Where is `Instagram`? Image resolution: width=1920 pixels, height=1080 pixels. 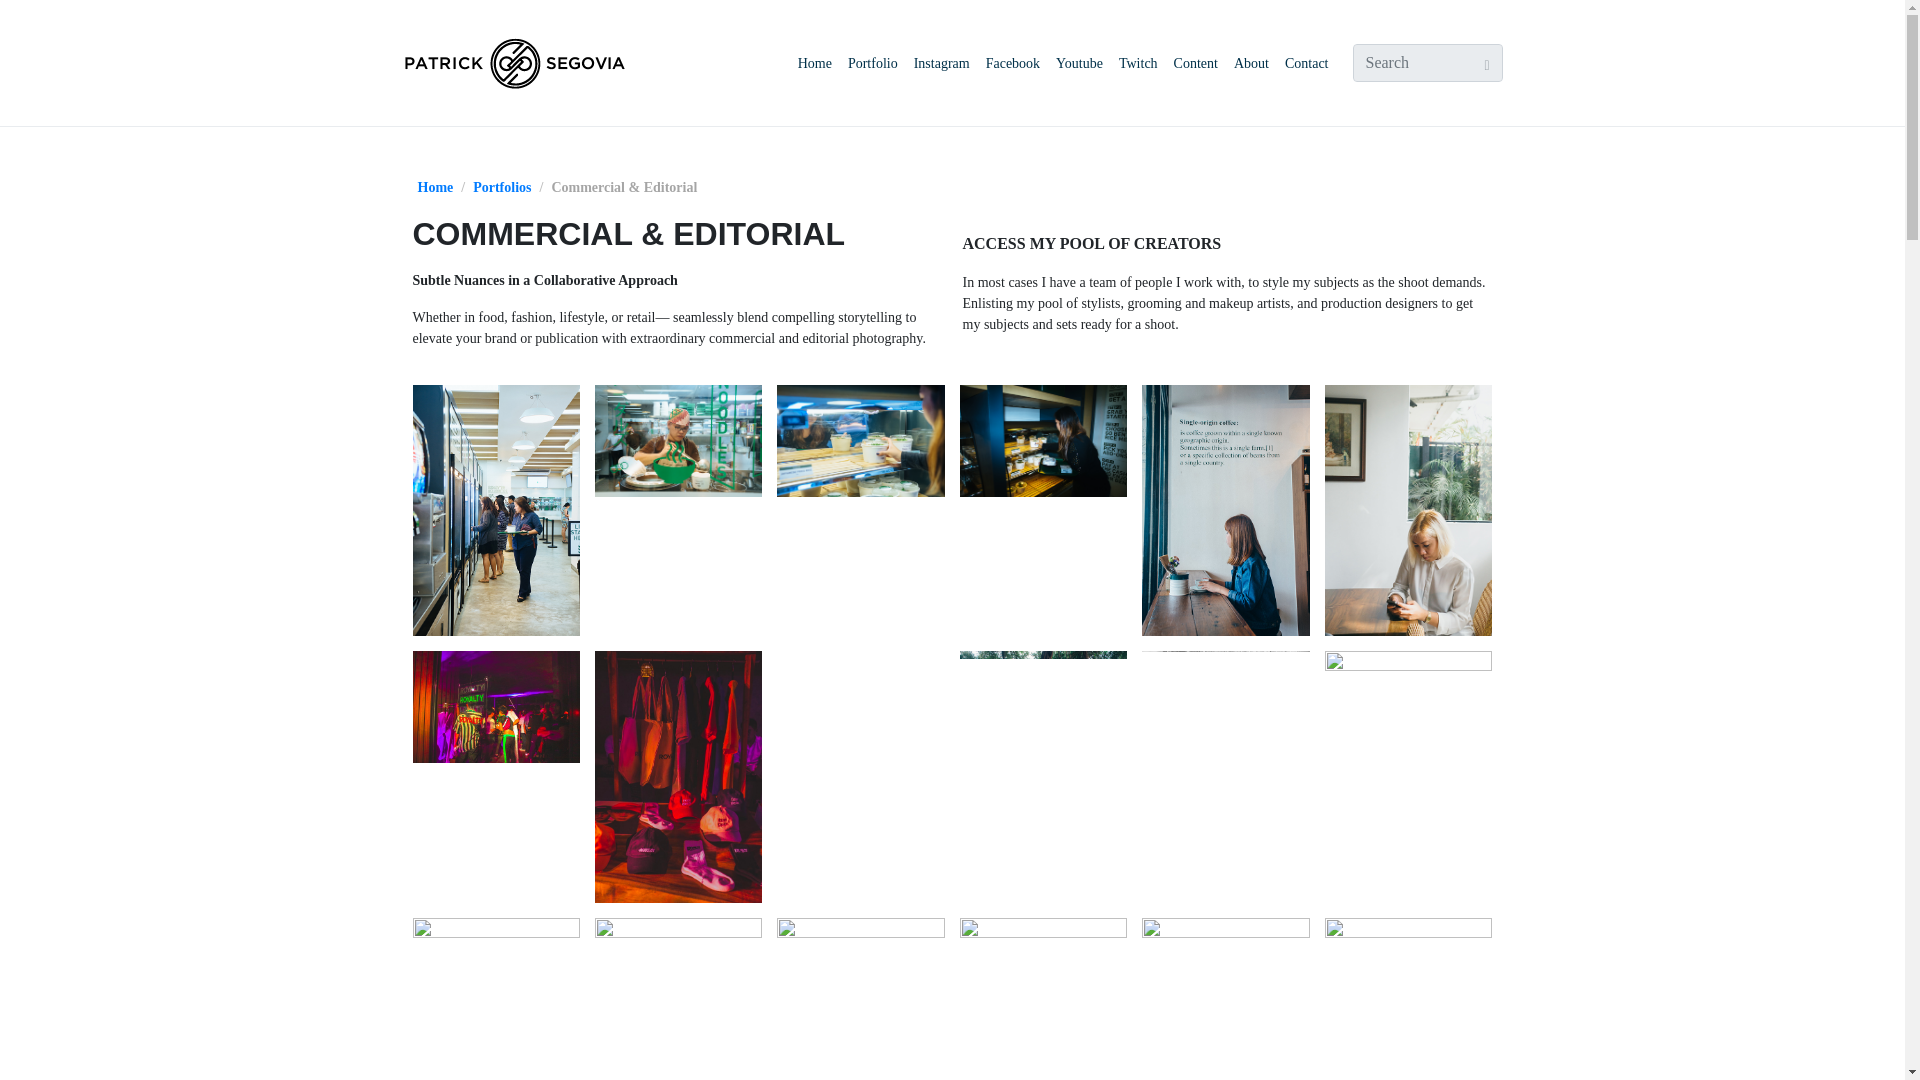 Instagram is located at coordinates (942, 62).